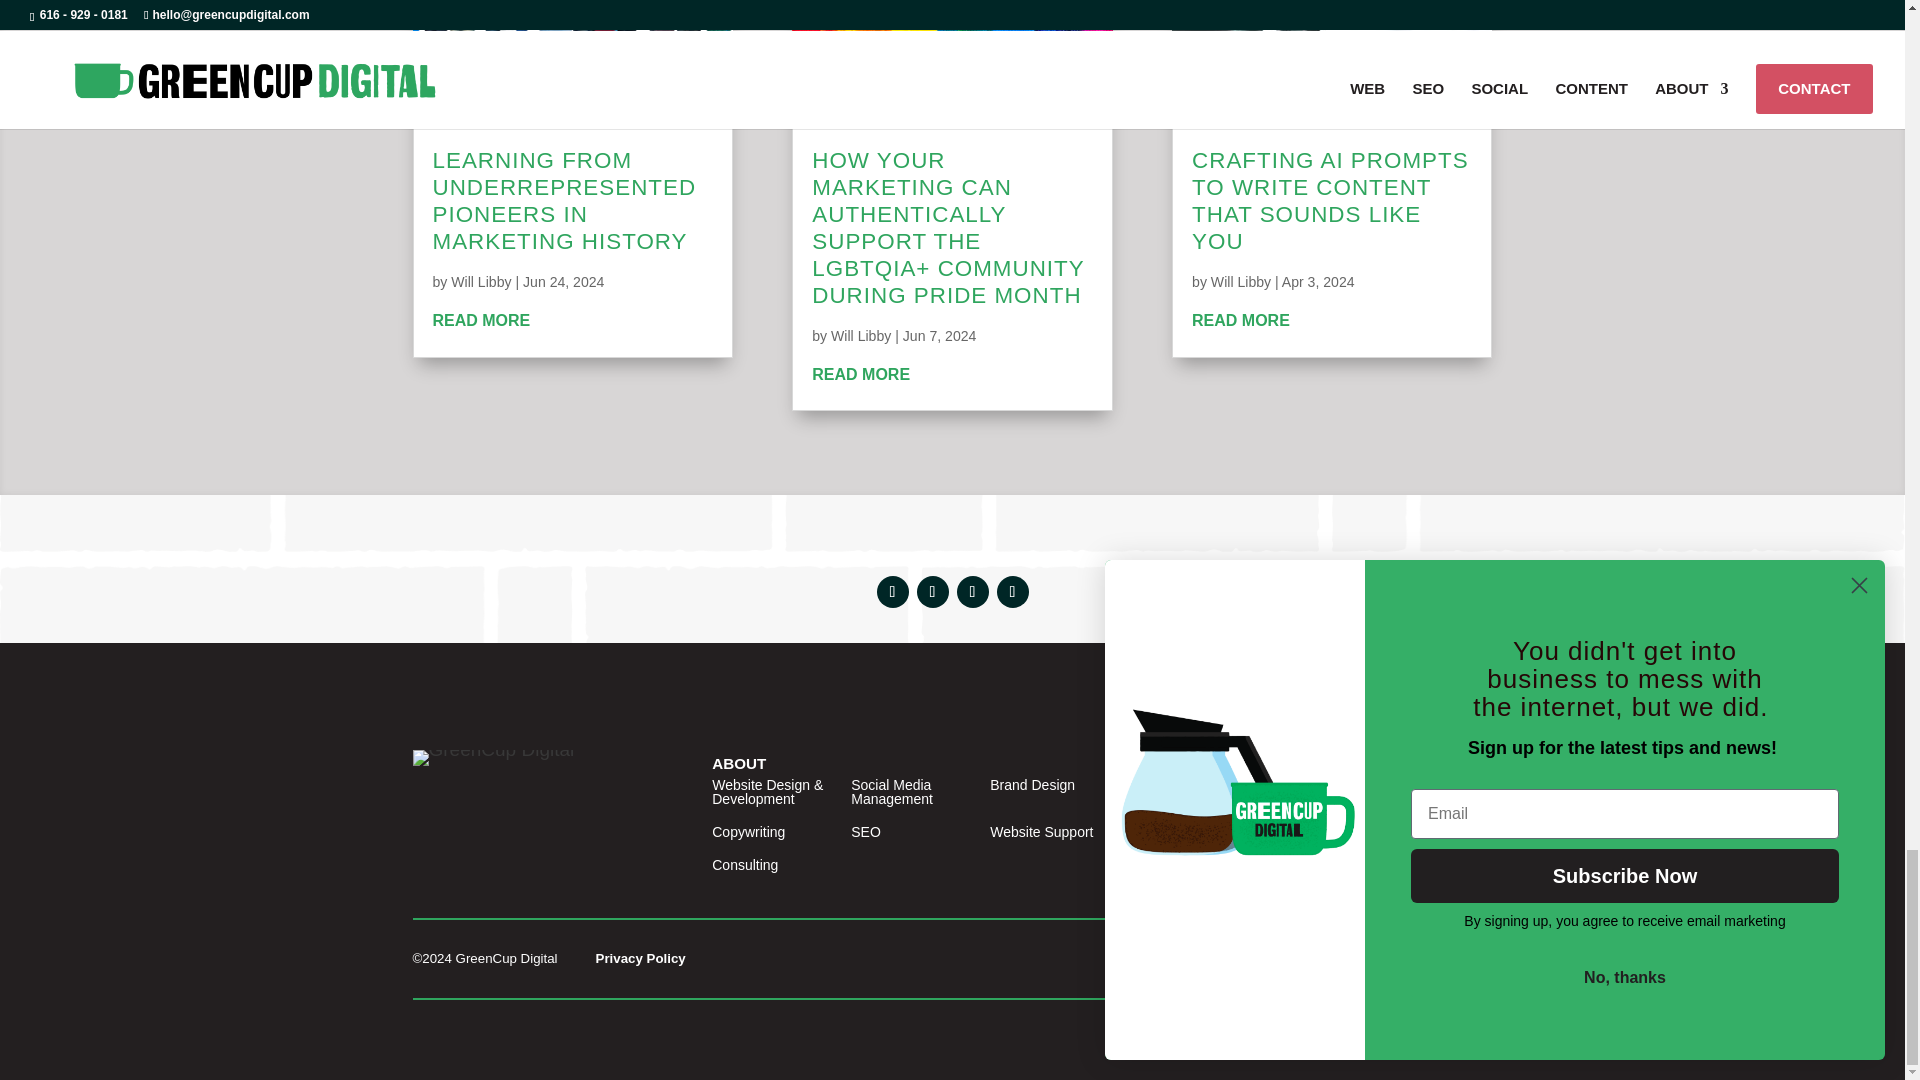  What do you see at coordinates (493, 757) in the screenshot?
I see `GreenCup Digital Footer Logo` at bounding box center [493, 757].